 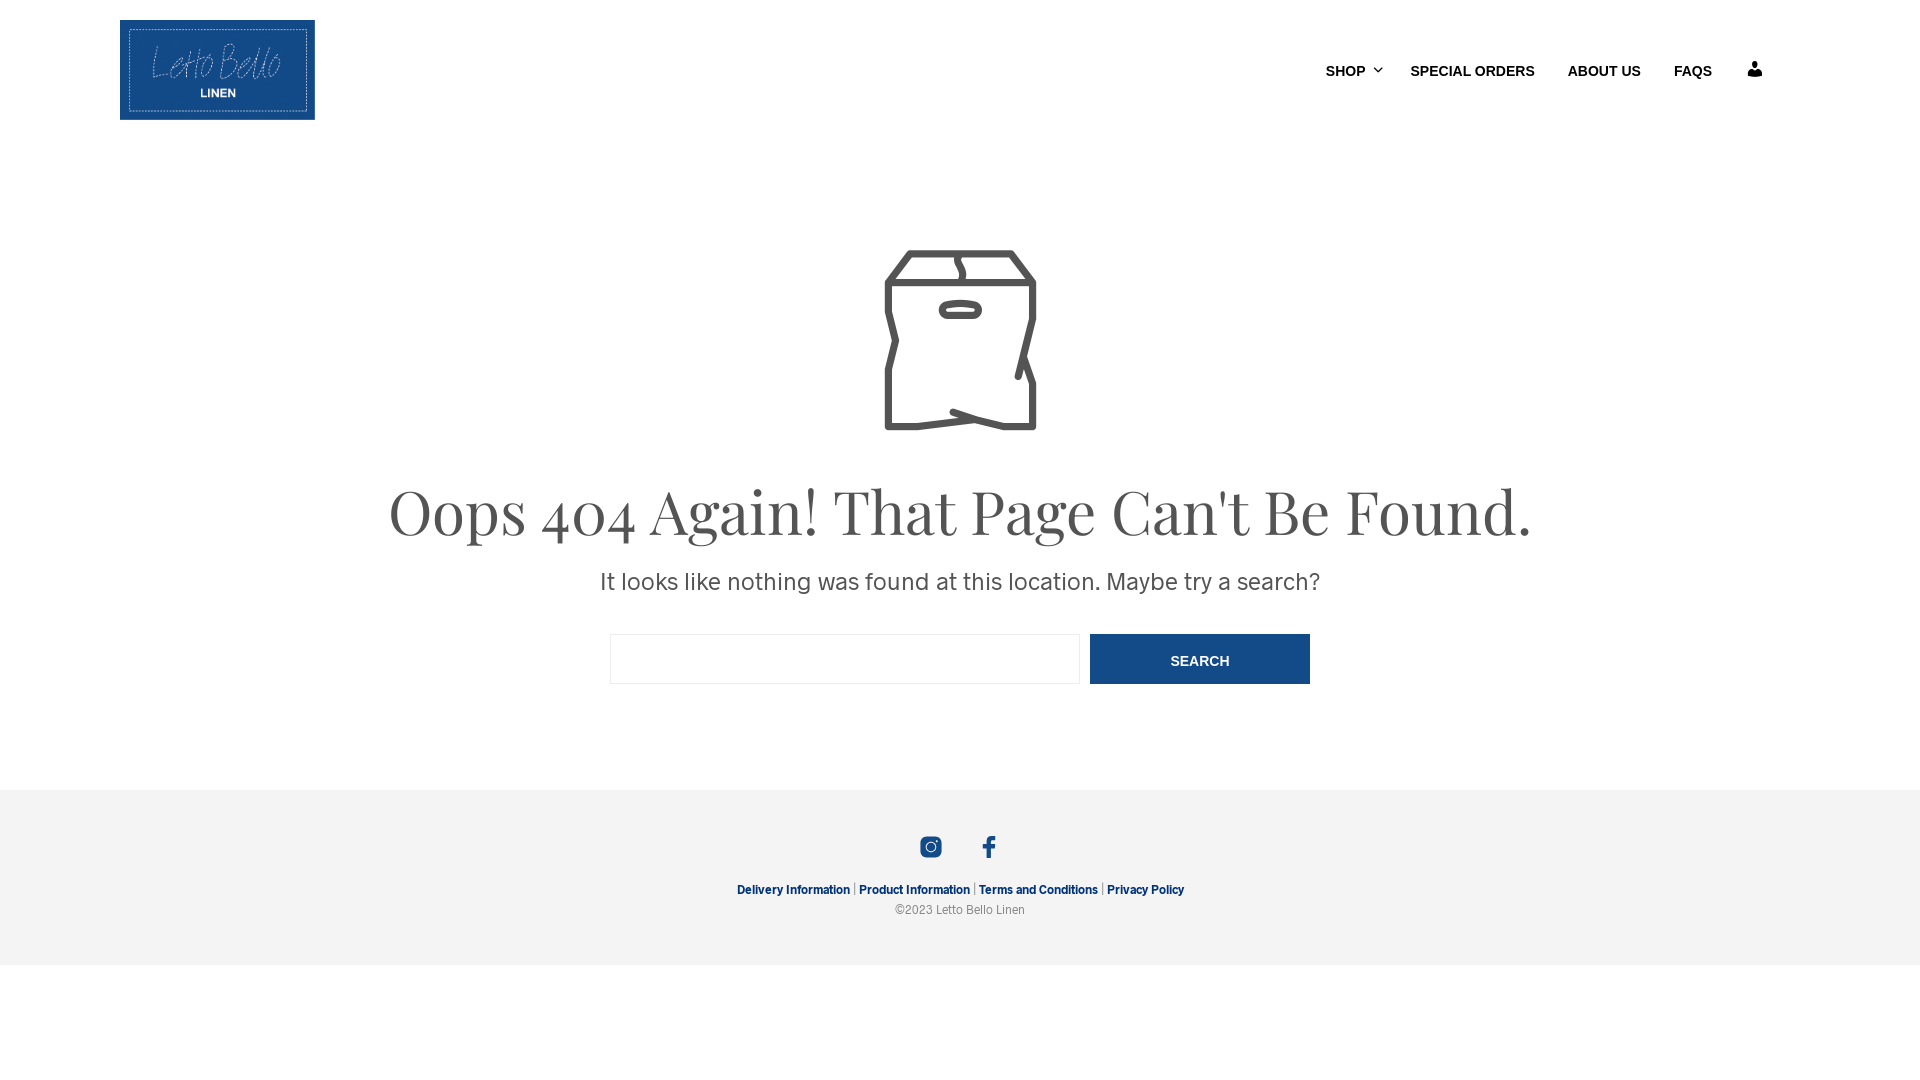 I want to click on SPECIAL ORDERS, so click(x=1473, y=72).